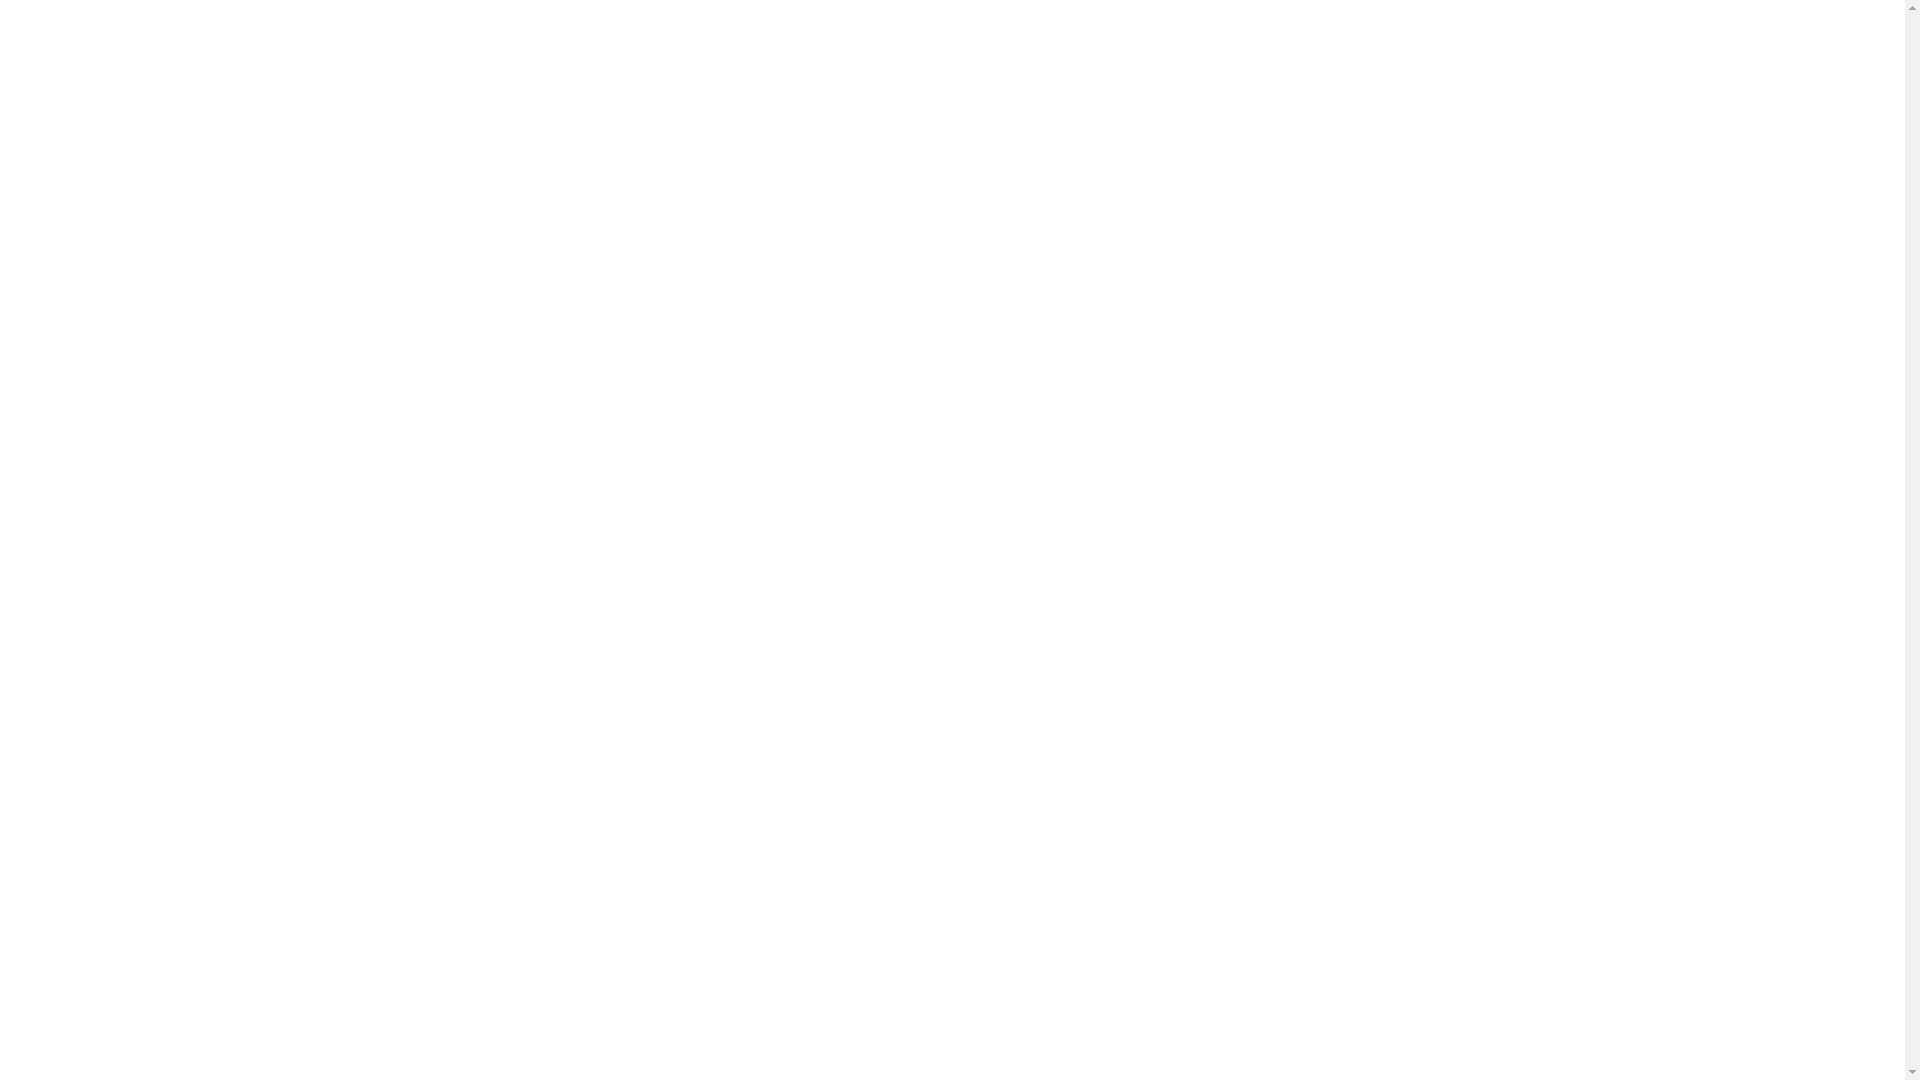  Describe the element at coordinates (1122, 42) in the screenshot. I see `Architecten` at that location.